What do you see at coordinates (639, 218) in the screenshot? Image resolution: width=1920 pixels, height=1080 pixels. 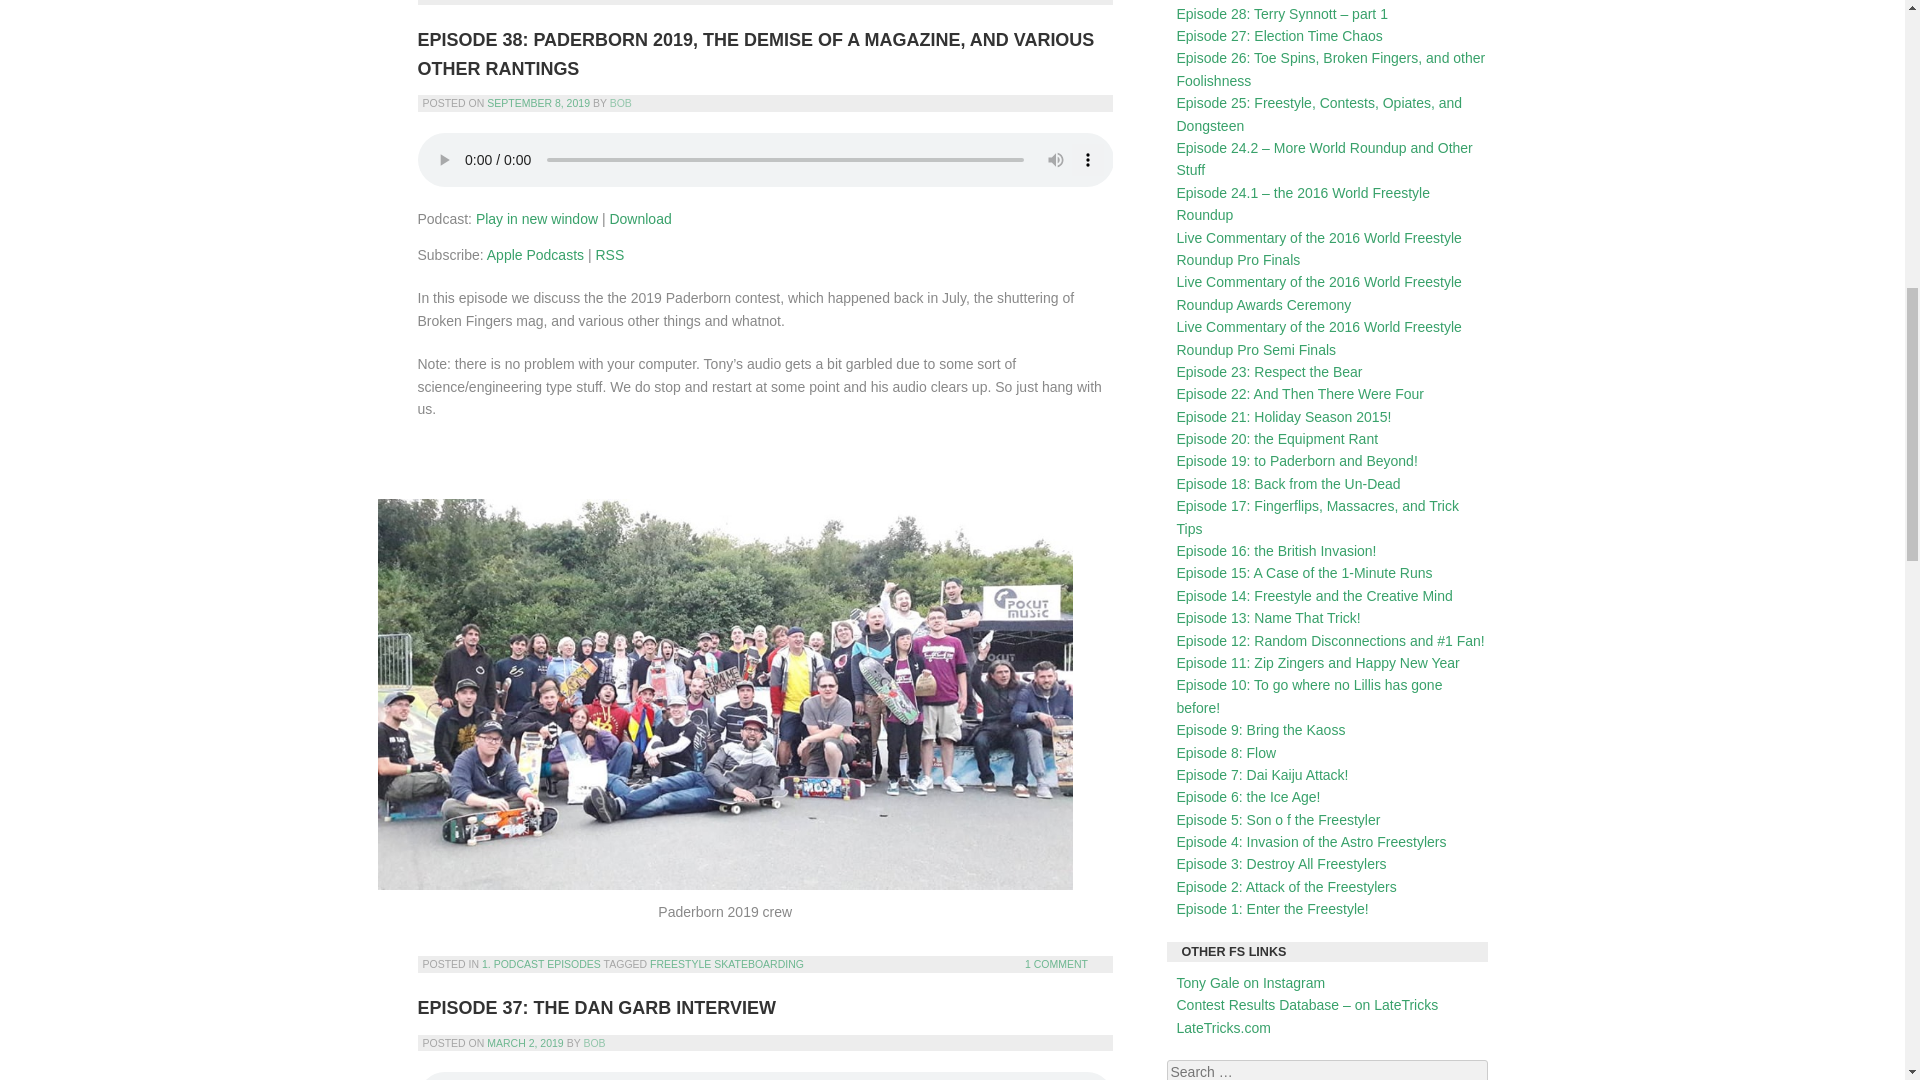 I see `Download` at bounding box center [639, 218].